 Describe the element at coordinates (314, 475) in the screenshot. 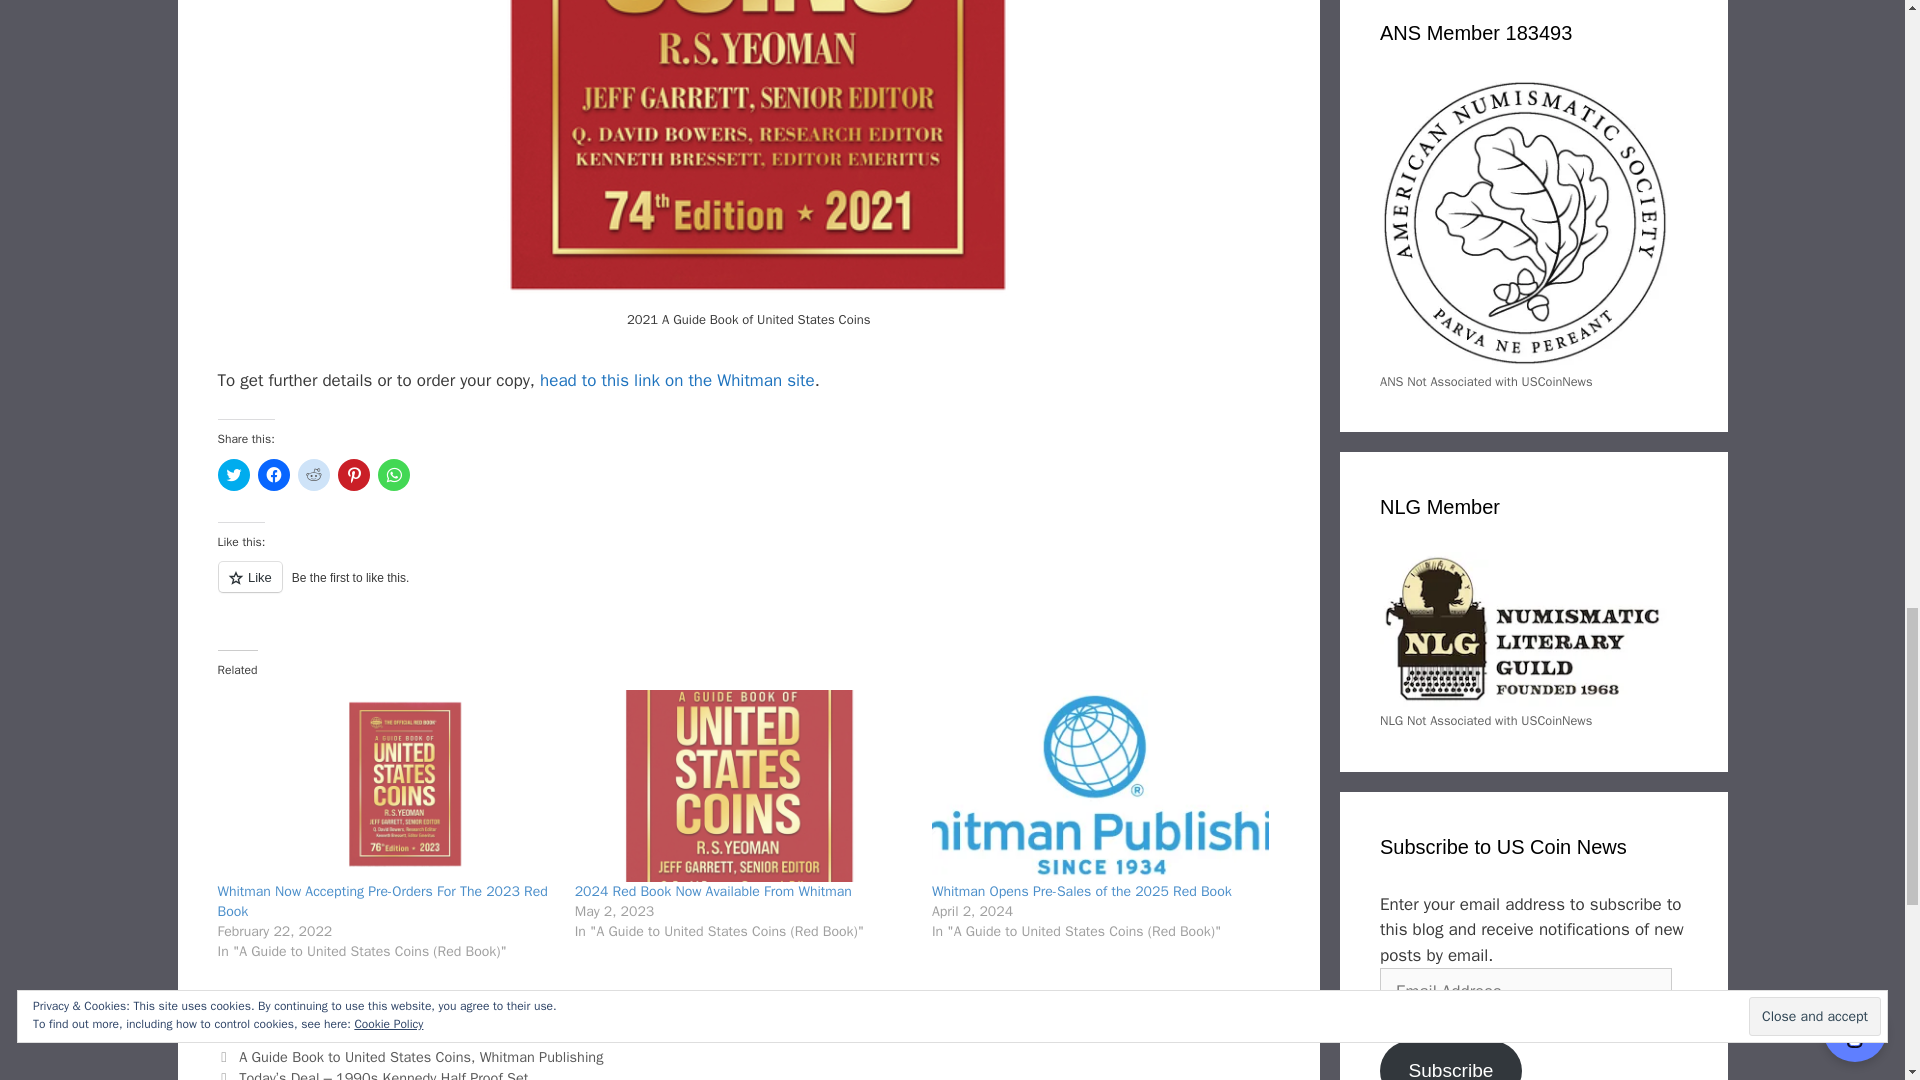

I see `Click to share on Reddit` at that location.